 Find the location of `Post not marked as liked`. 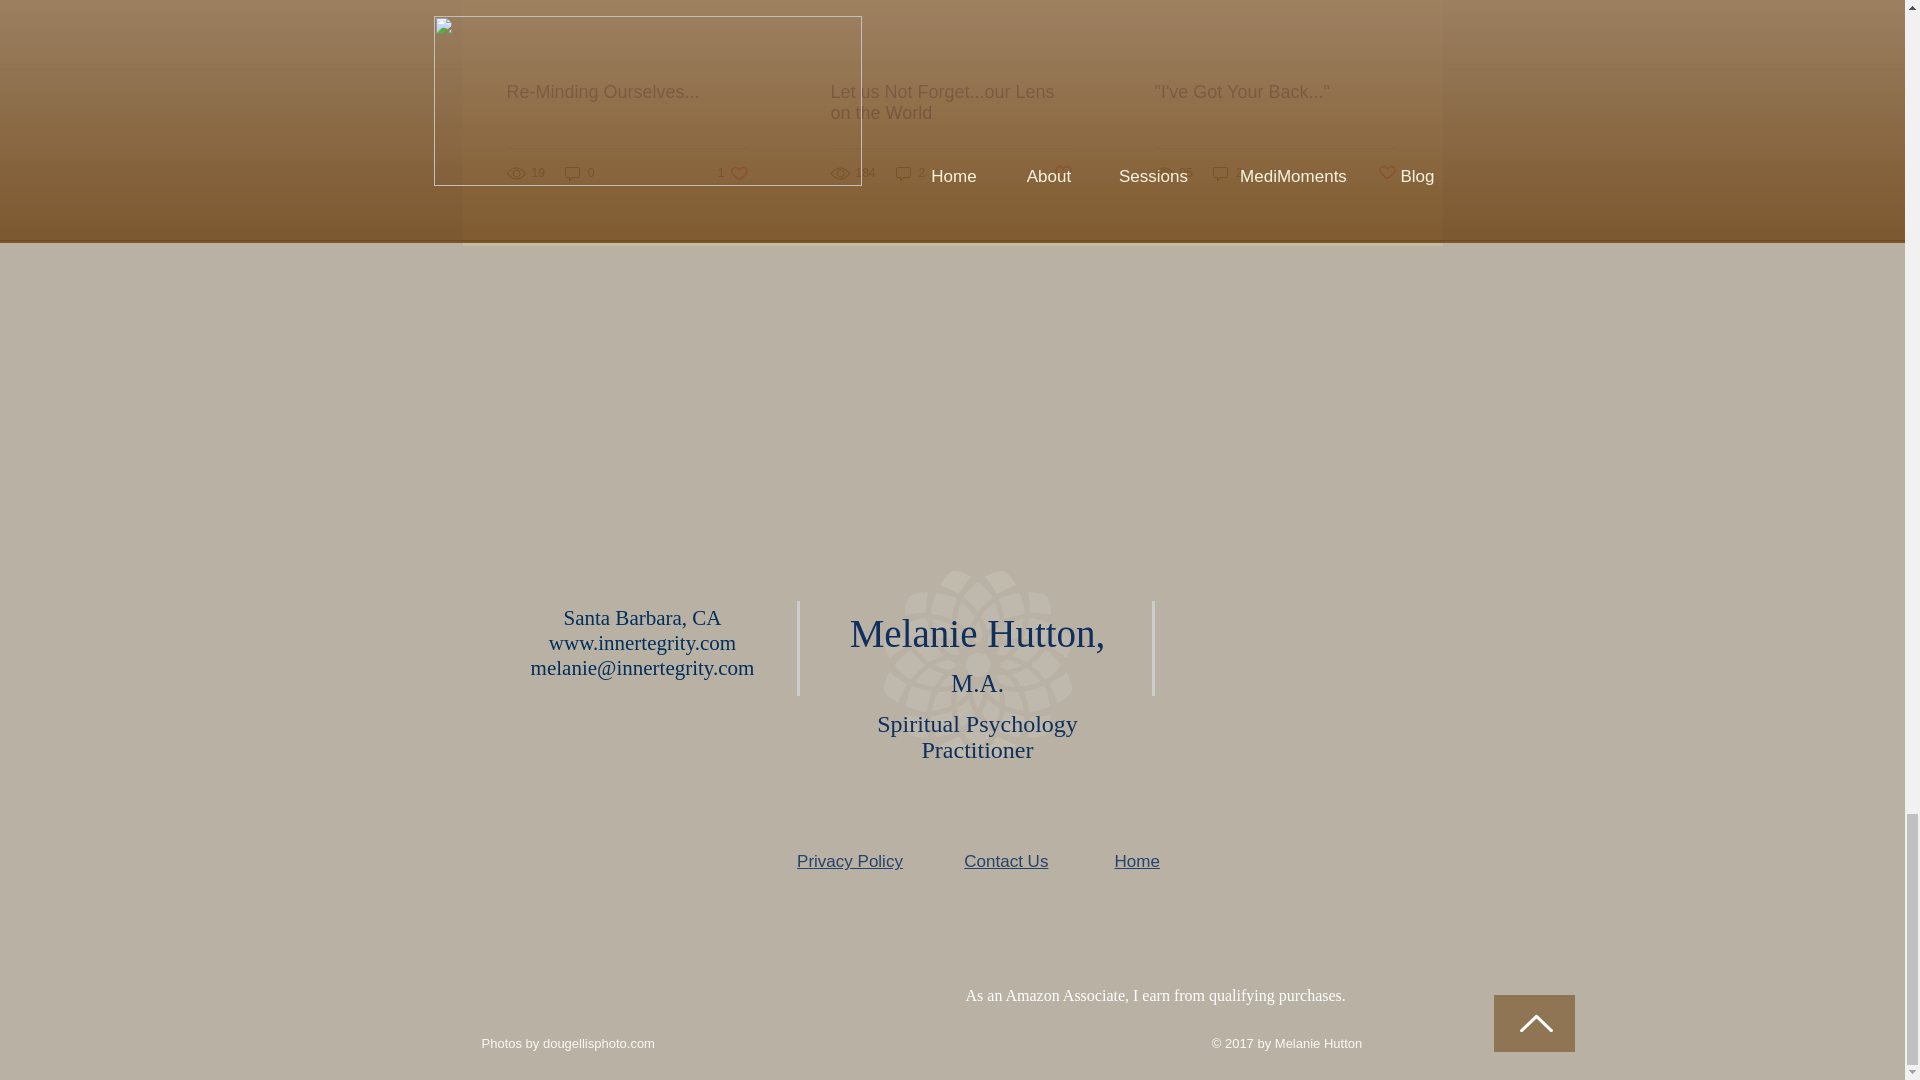

Post not marked as liked is located at coordinates (950, 103).